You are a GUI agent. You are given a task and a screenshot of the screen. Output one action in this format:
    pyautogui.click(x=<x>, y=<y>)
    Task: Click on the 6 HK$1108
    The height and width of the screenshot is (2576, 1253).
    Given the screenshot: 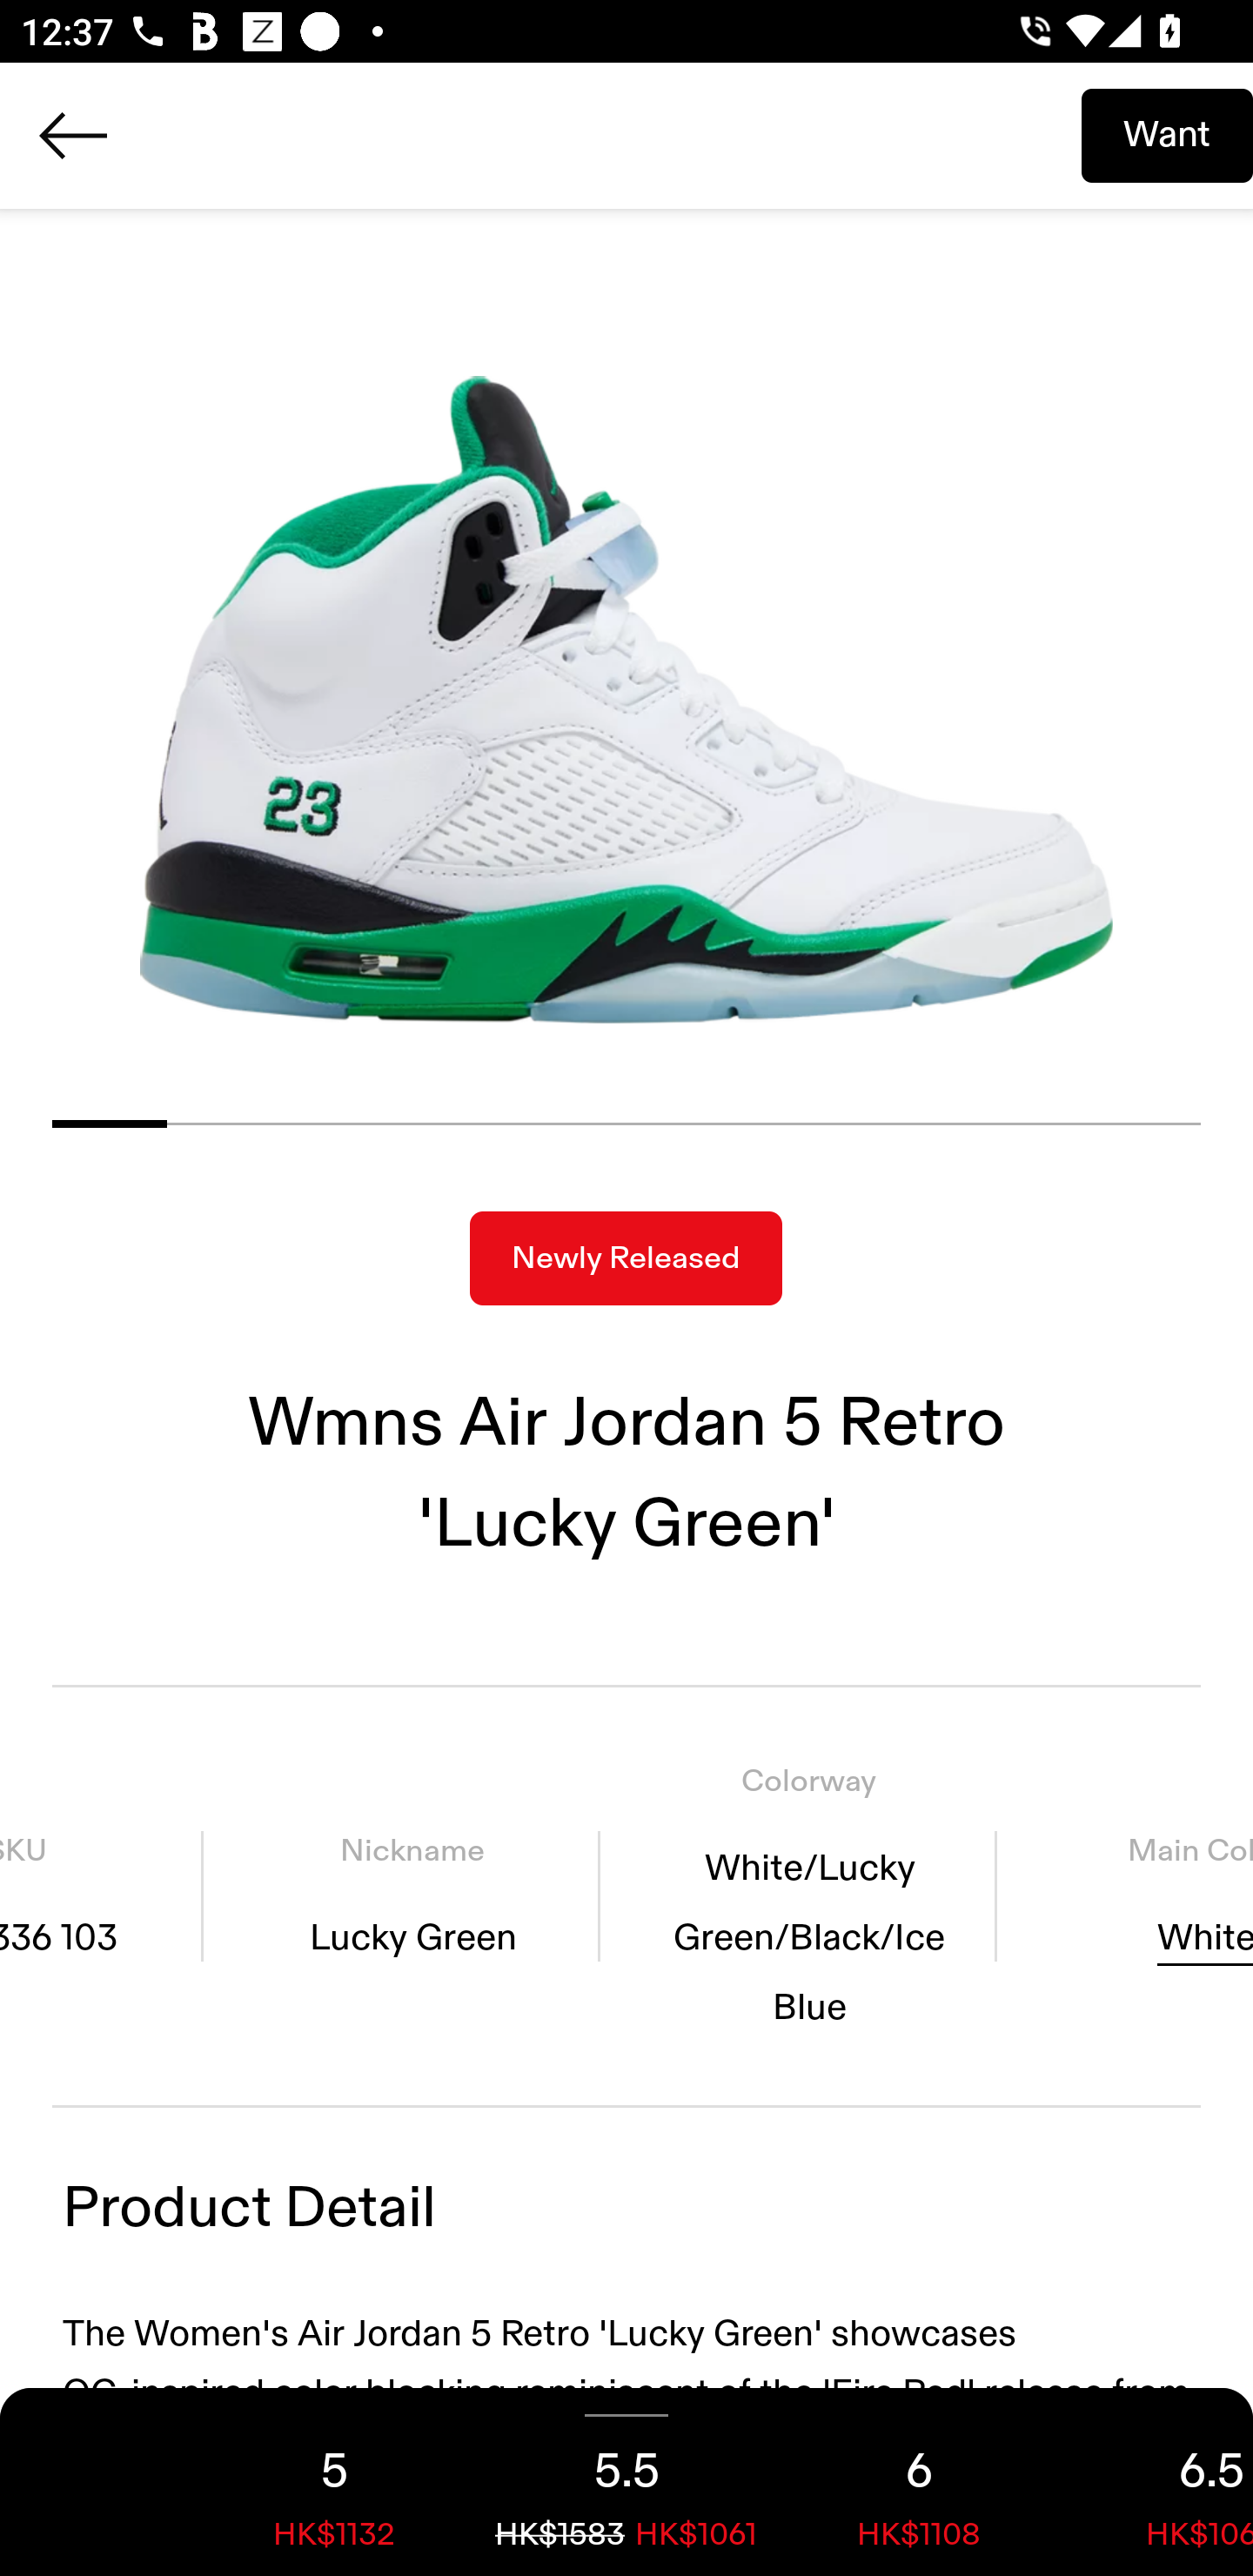 What is the action you would take?
    pyautogui.click(x=919, y=2482)
    